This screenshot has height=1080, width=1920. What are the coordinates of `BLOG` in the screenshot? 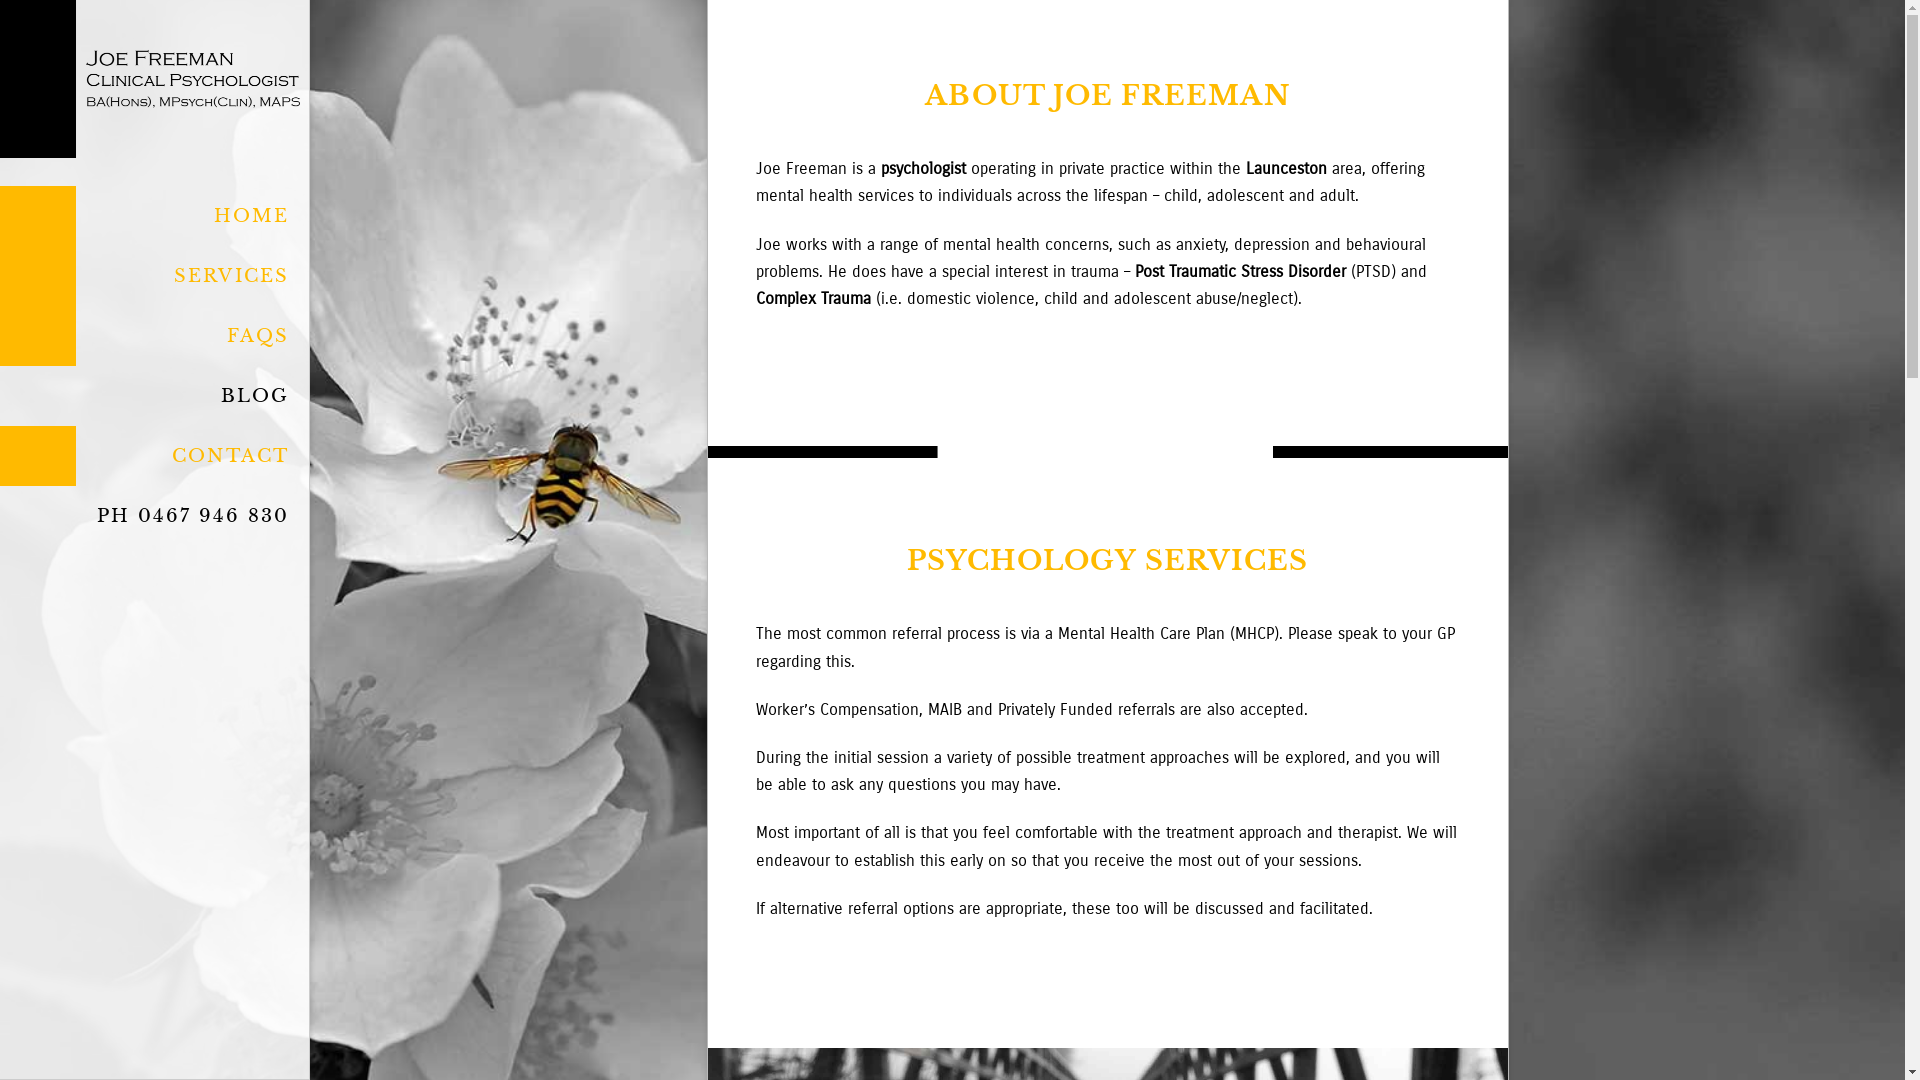 It's located at (154, 396).